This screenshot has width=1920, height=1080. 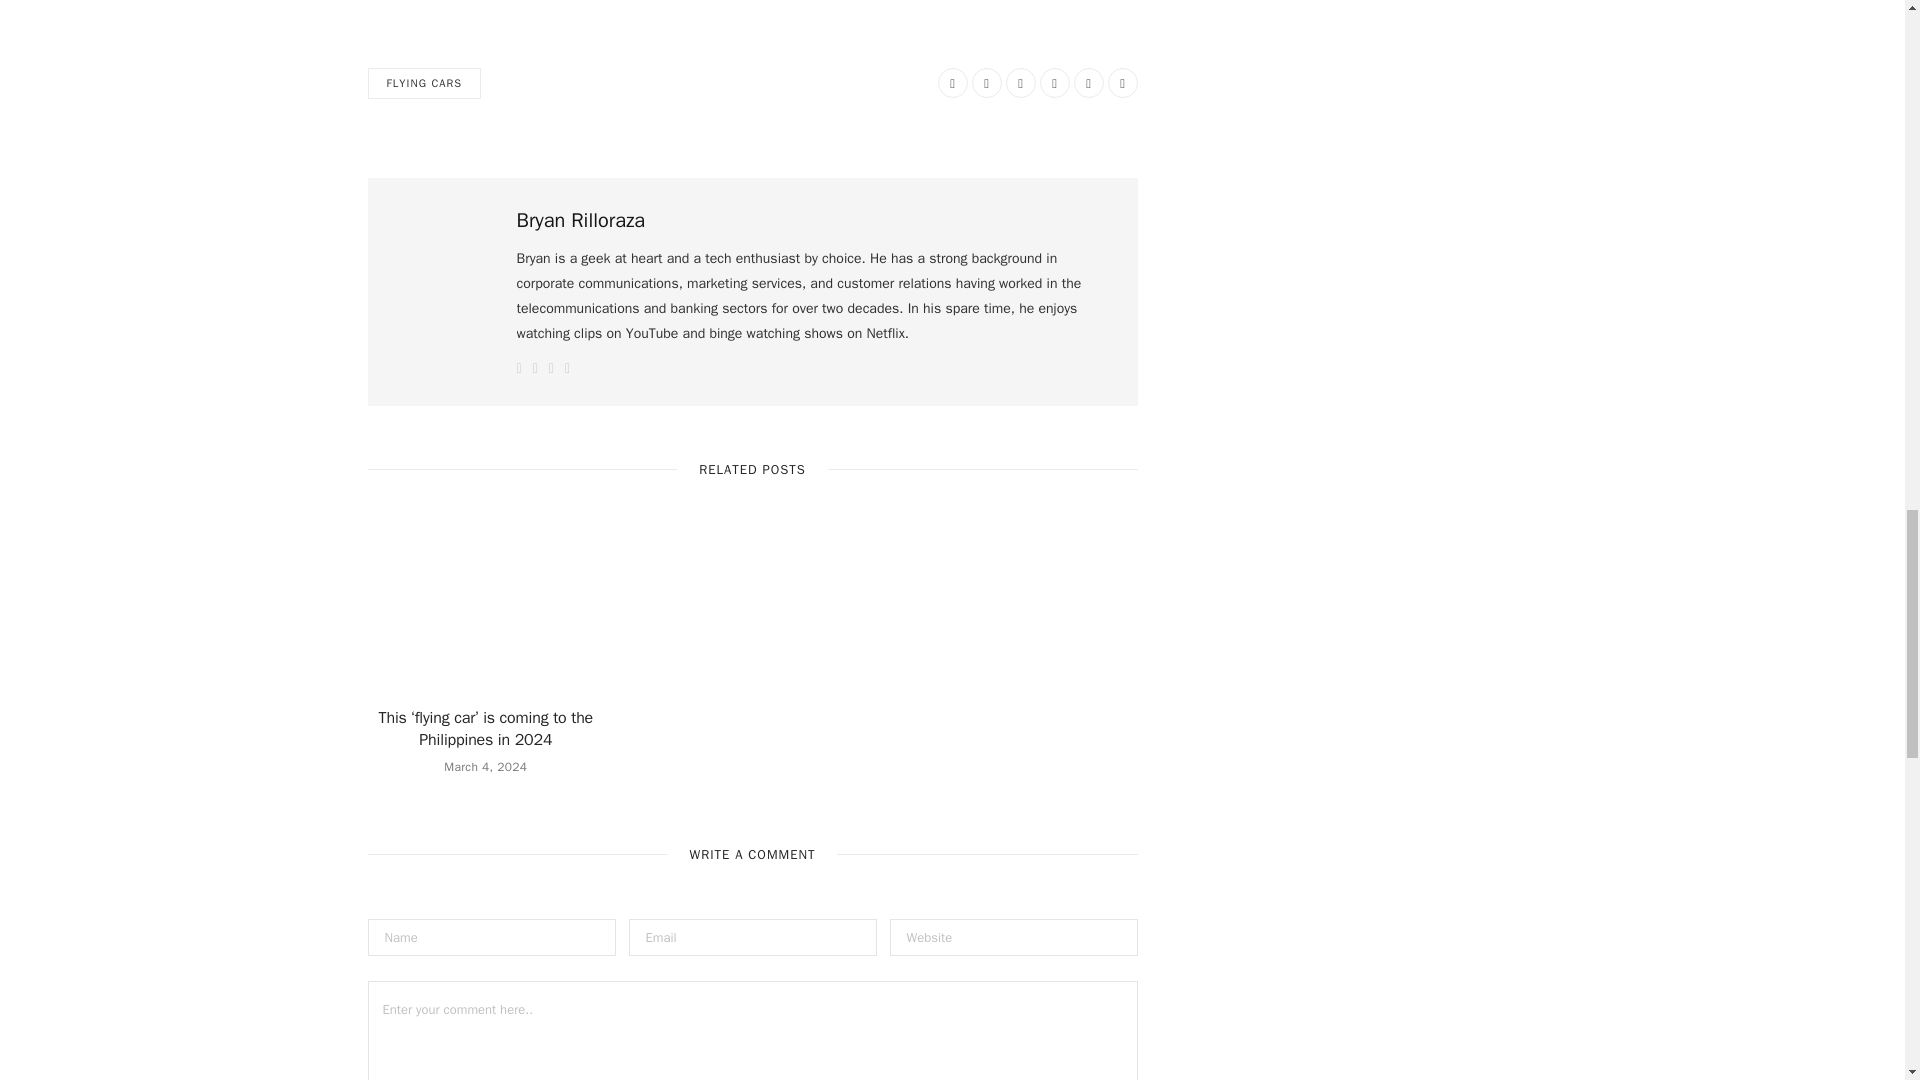 I want to click on Email, so click(x=1122, y=83).